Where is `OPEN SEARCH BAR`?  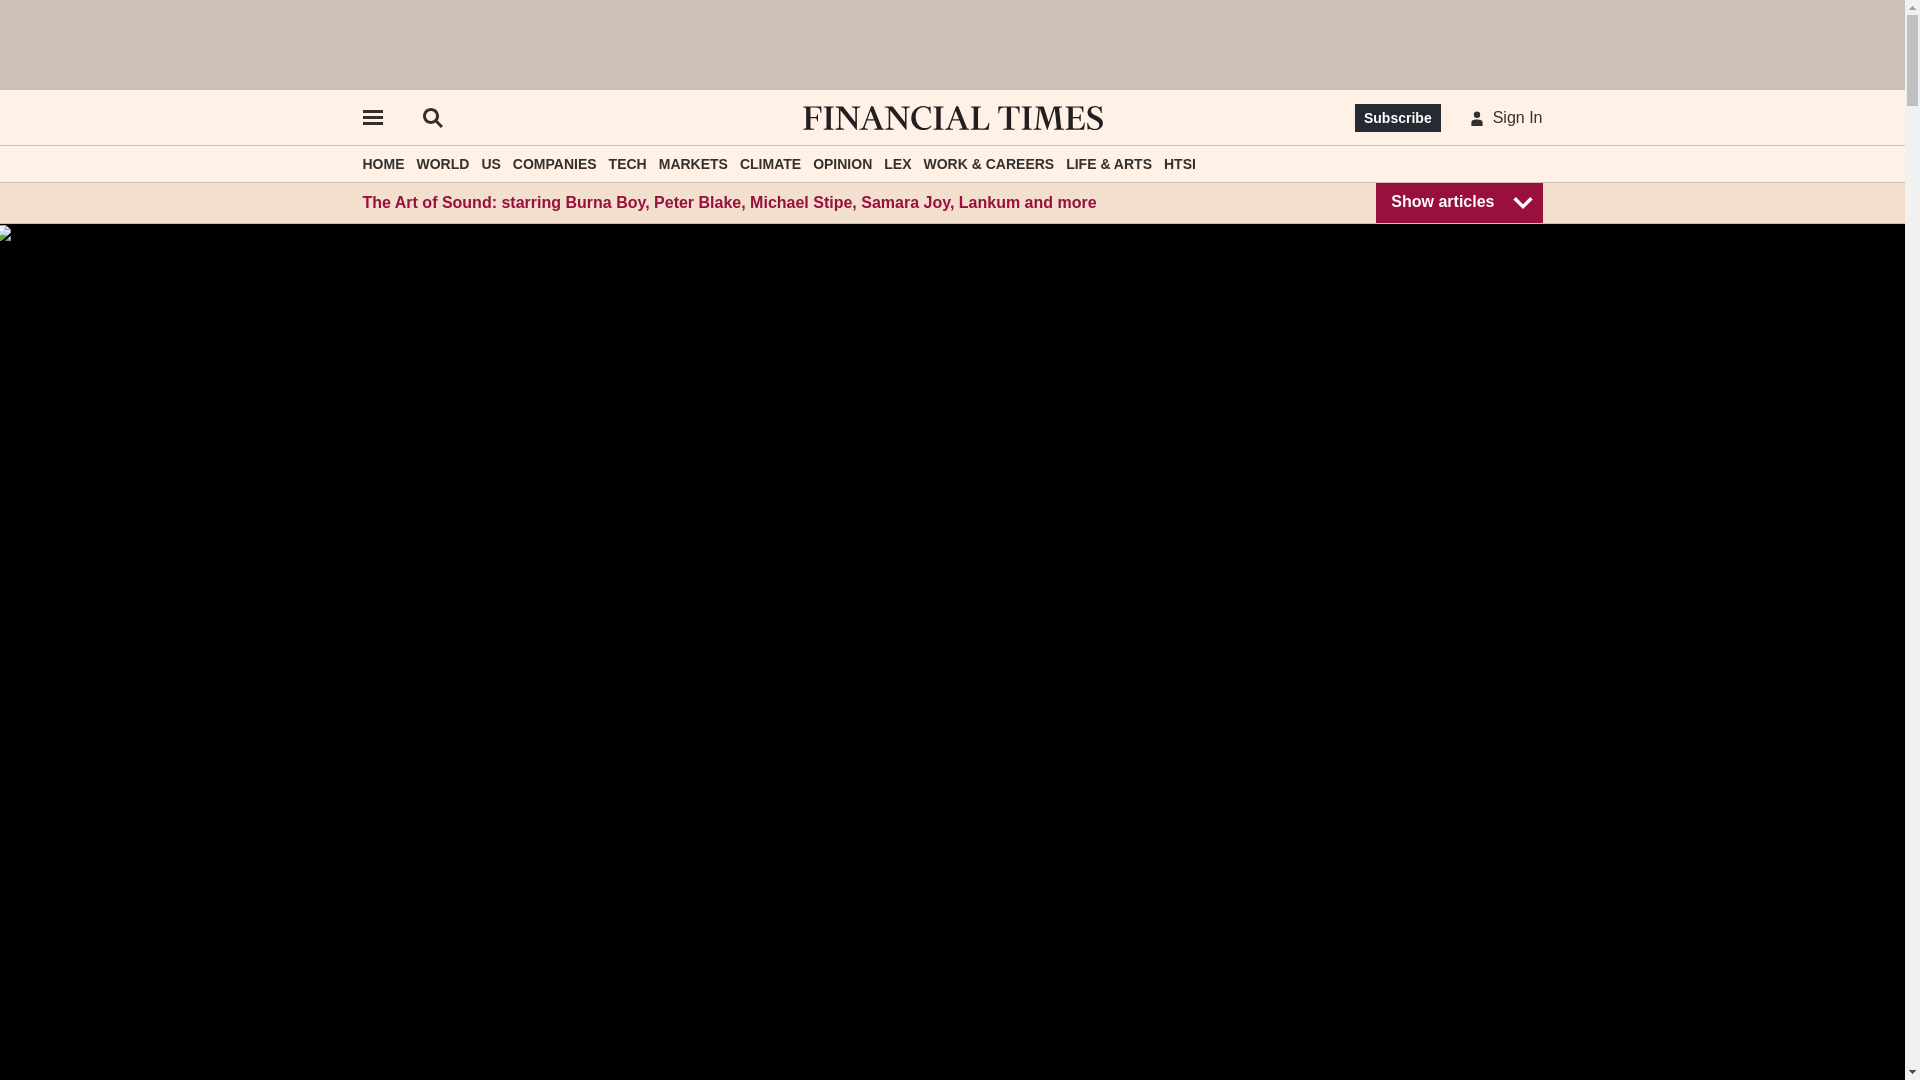 OPEN SEARCH BAR is located at coordinates (432, 118).